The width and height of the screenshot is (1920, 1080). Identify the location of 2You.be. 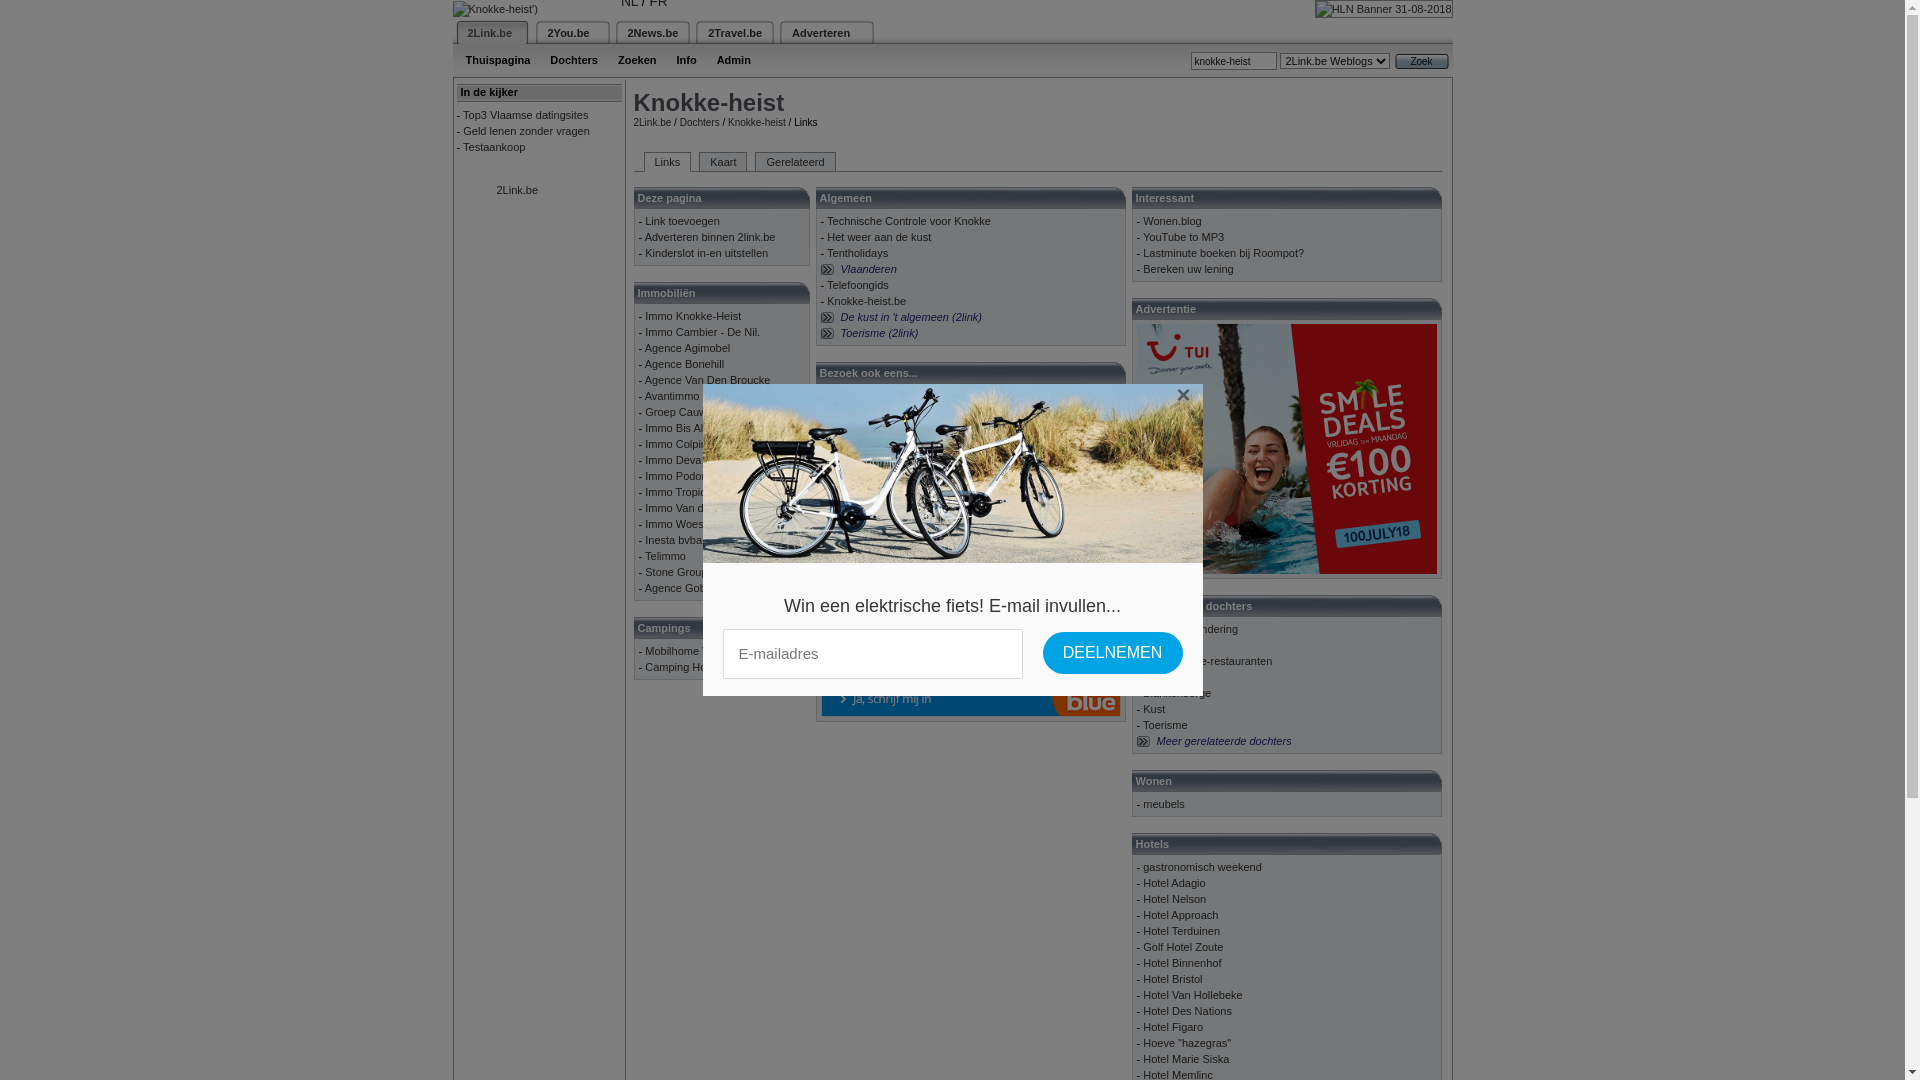
(569, 32).